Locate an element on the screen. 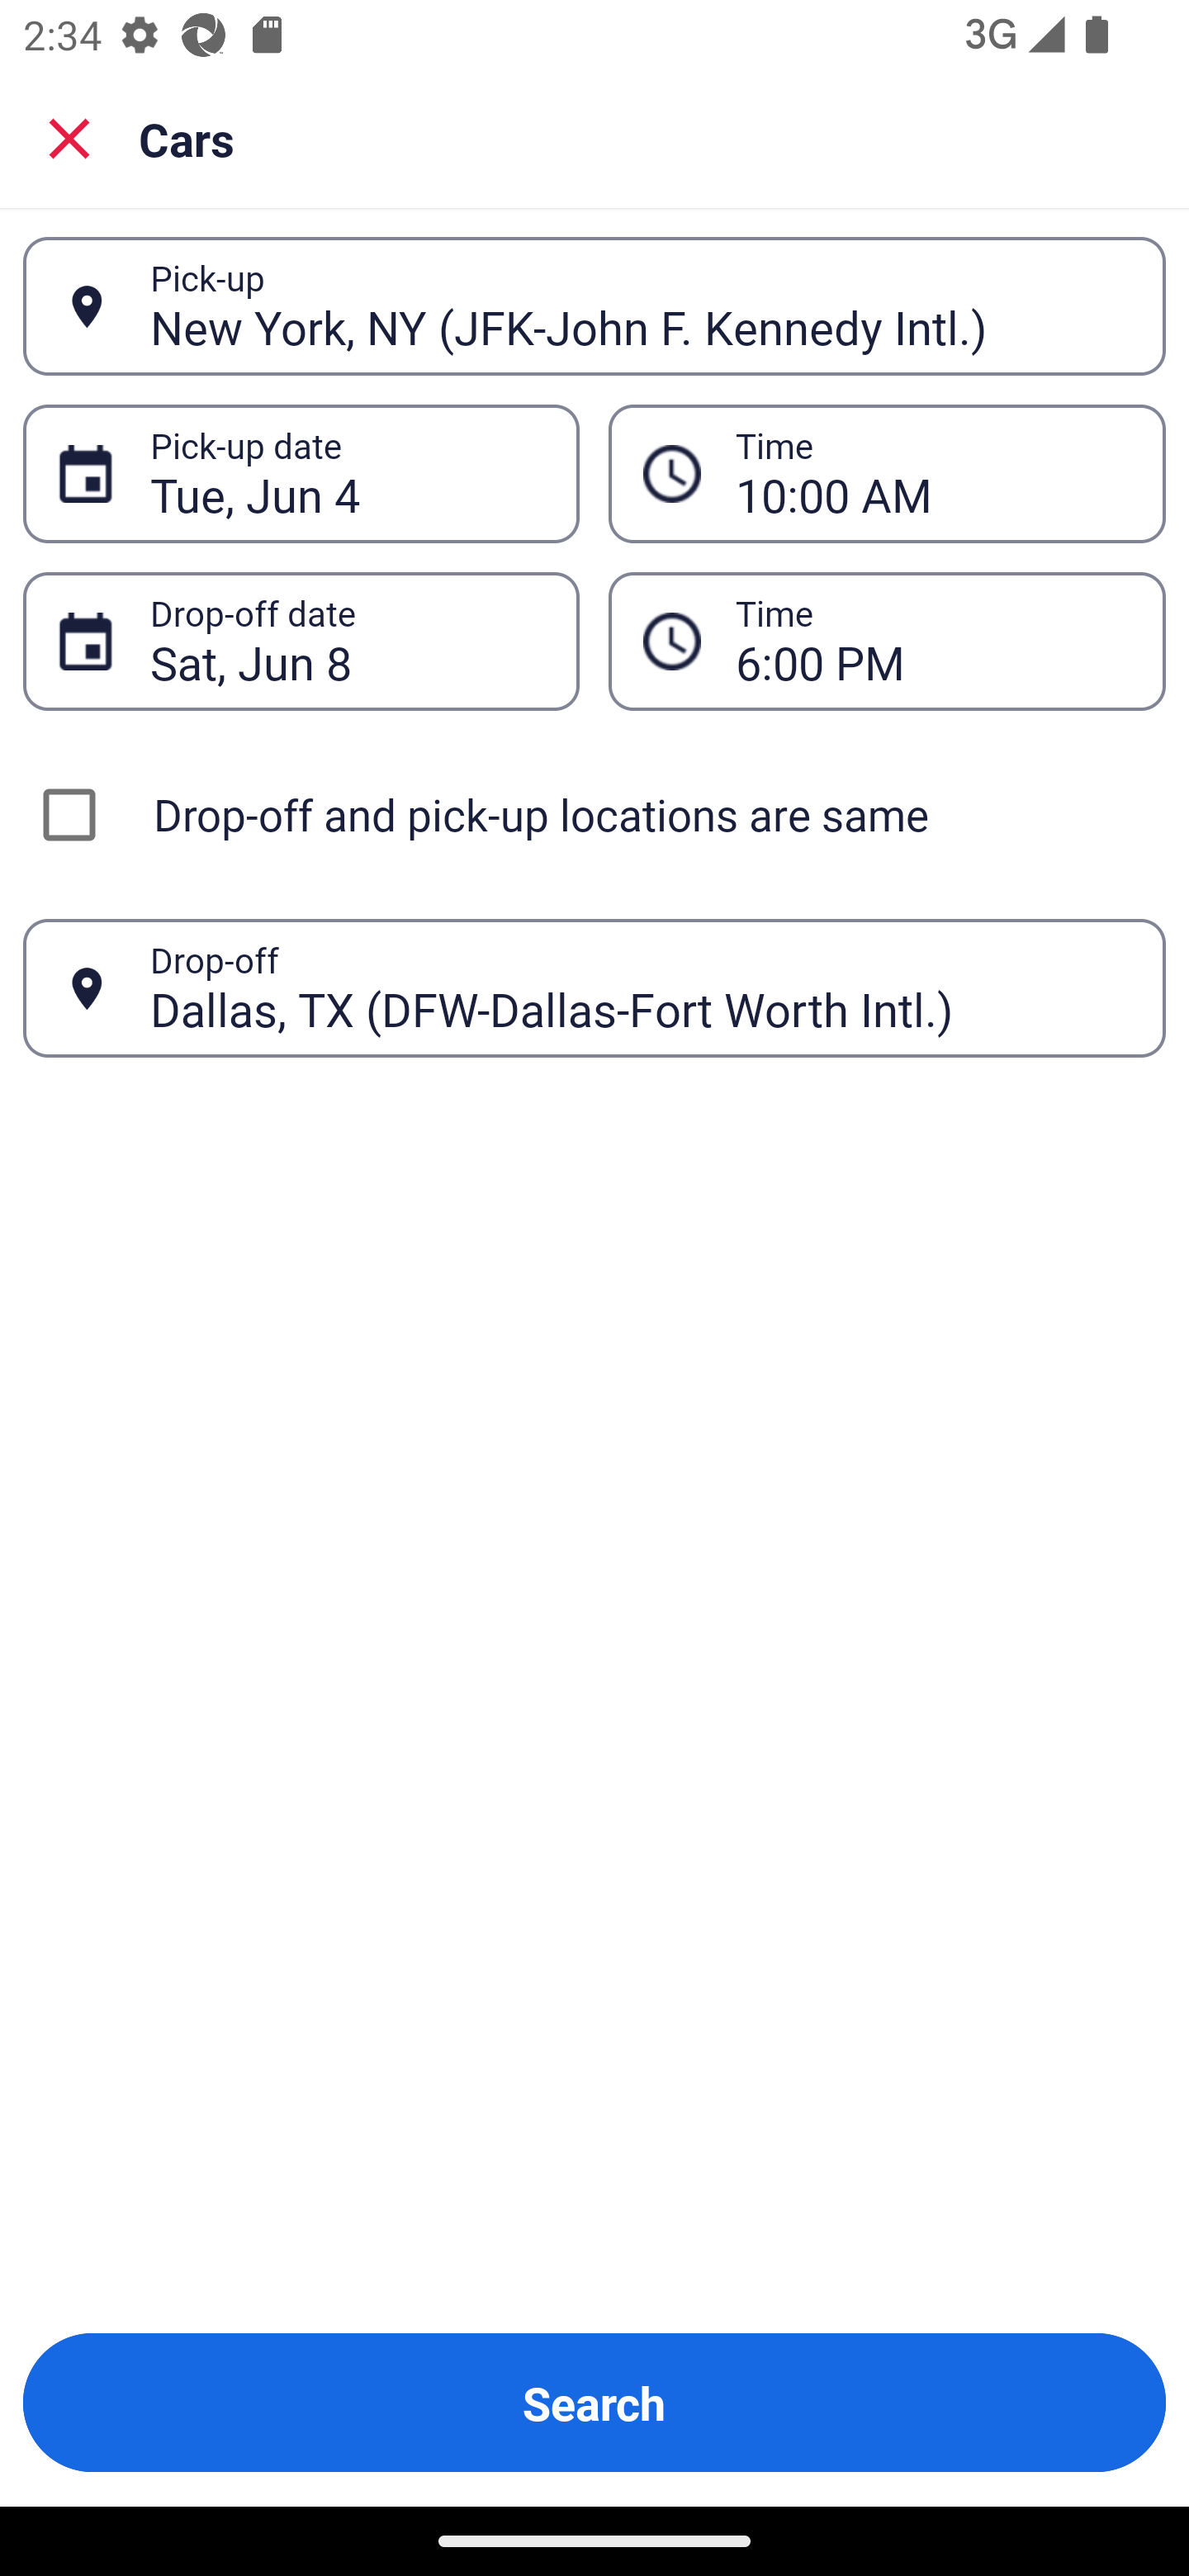  Dallas, TX (DFW-Dallas-Fort Worth Intl.) is located at coordinates (640, 987).